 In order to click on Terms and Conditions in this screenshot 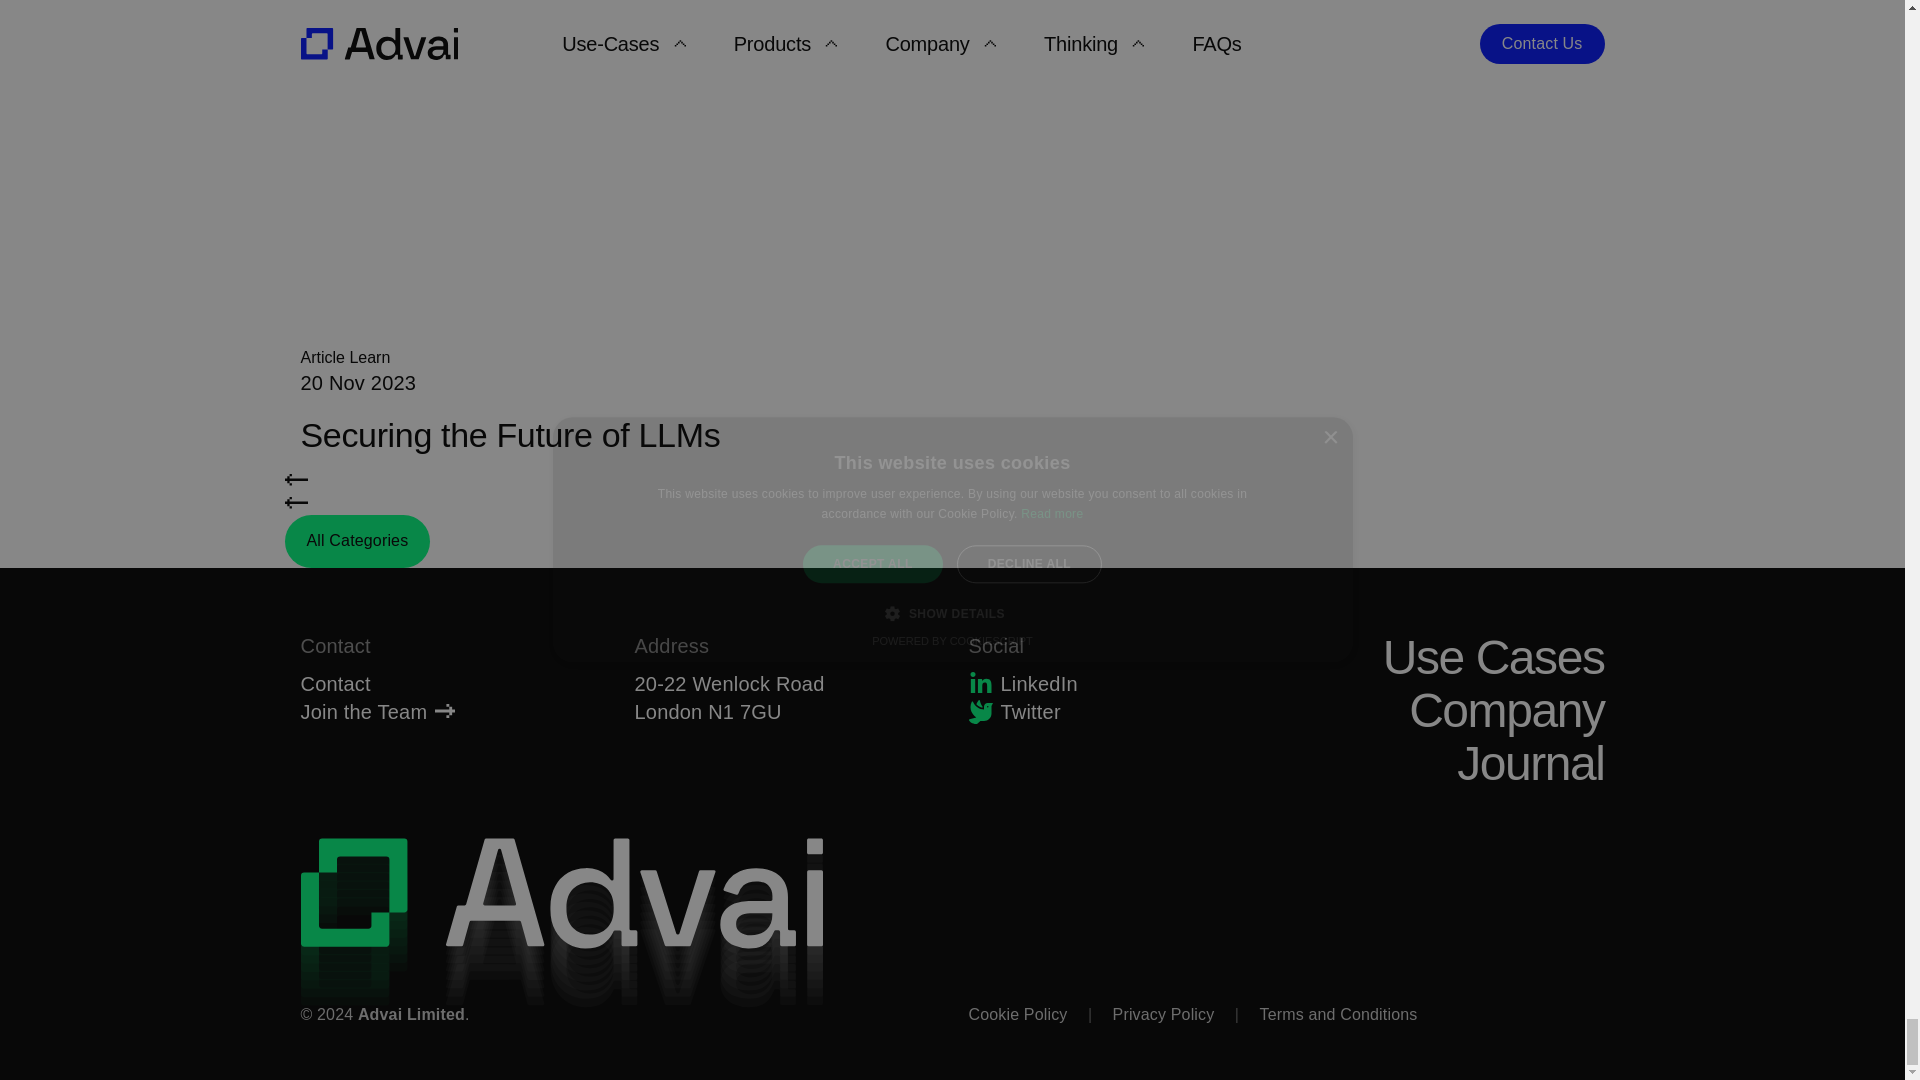, I will do `click(1337, 1014)`.